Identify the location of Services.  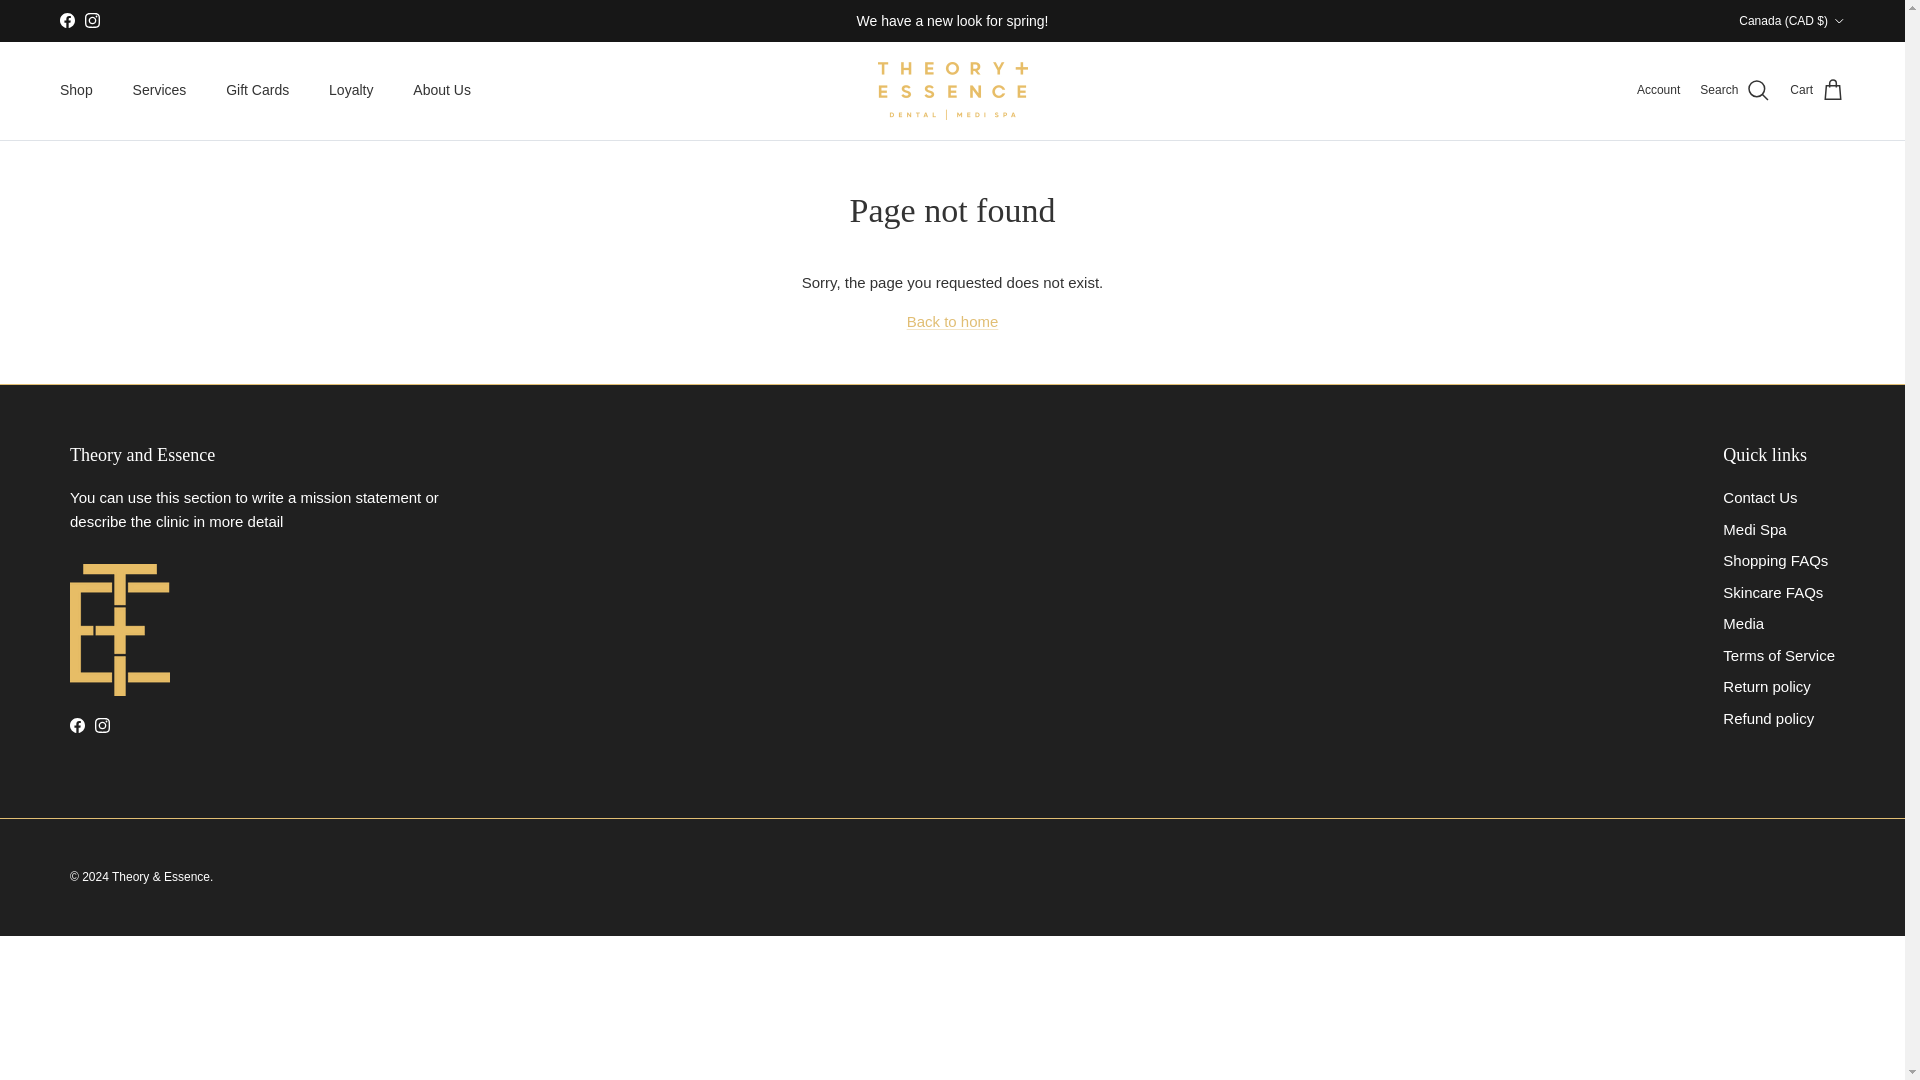
(160, 90).